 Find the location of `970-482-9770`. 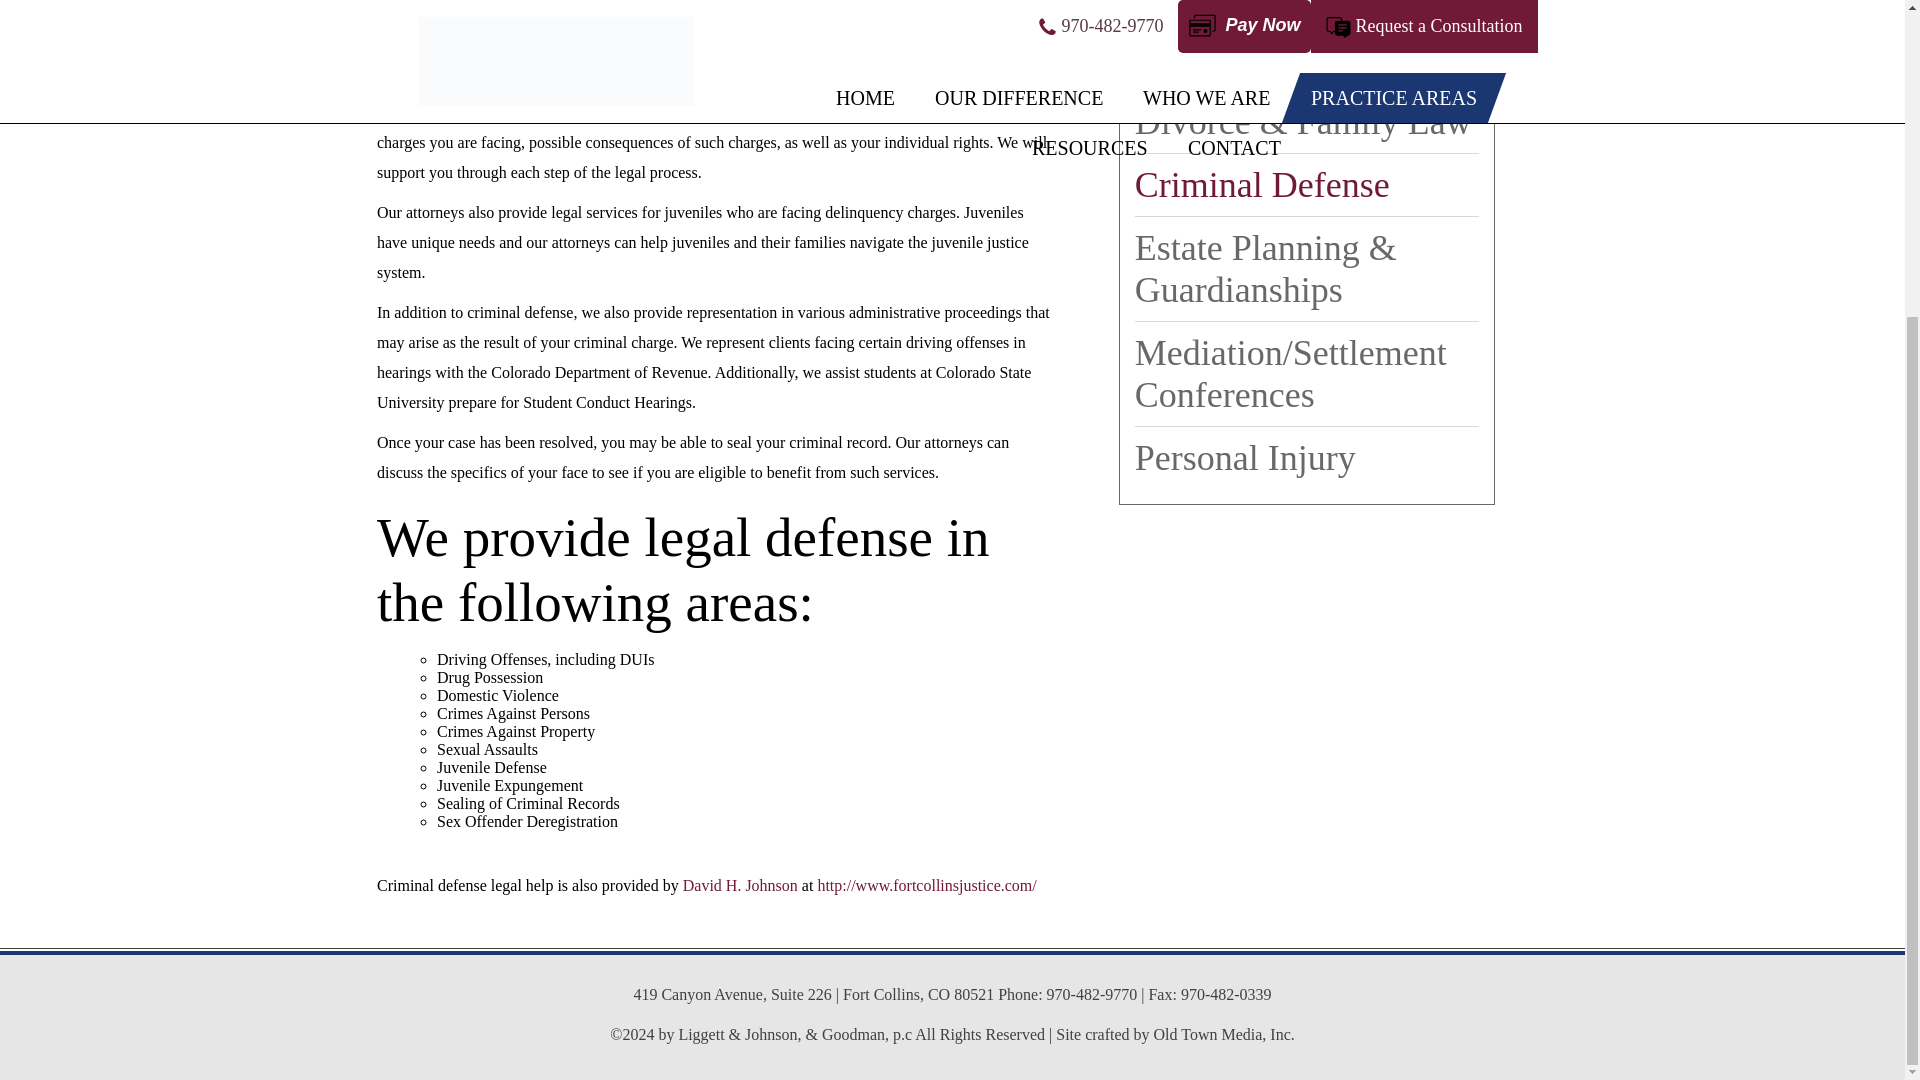

970-482-9770 is located at coordinates (1092, 994).